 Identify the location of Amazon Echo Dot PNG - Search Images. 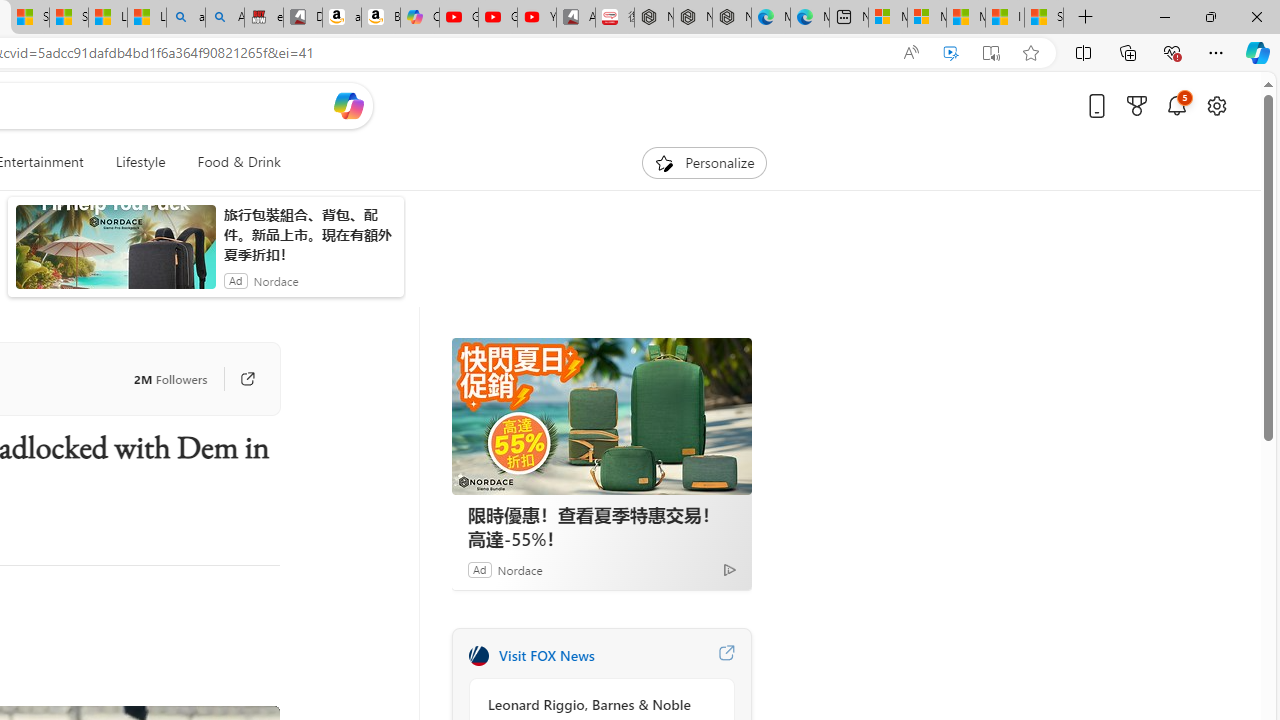
(225, 18).